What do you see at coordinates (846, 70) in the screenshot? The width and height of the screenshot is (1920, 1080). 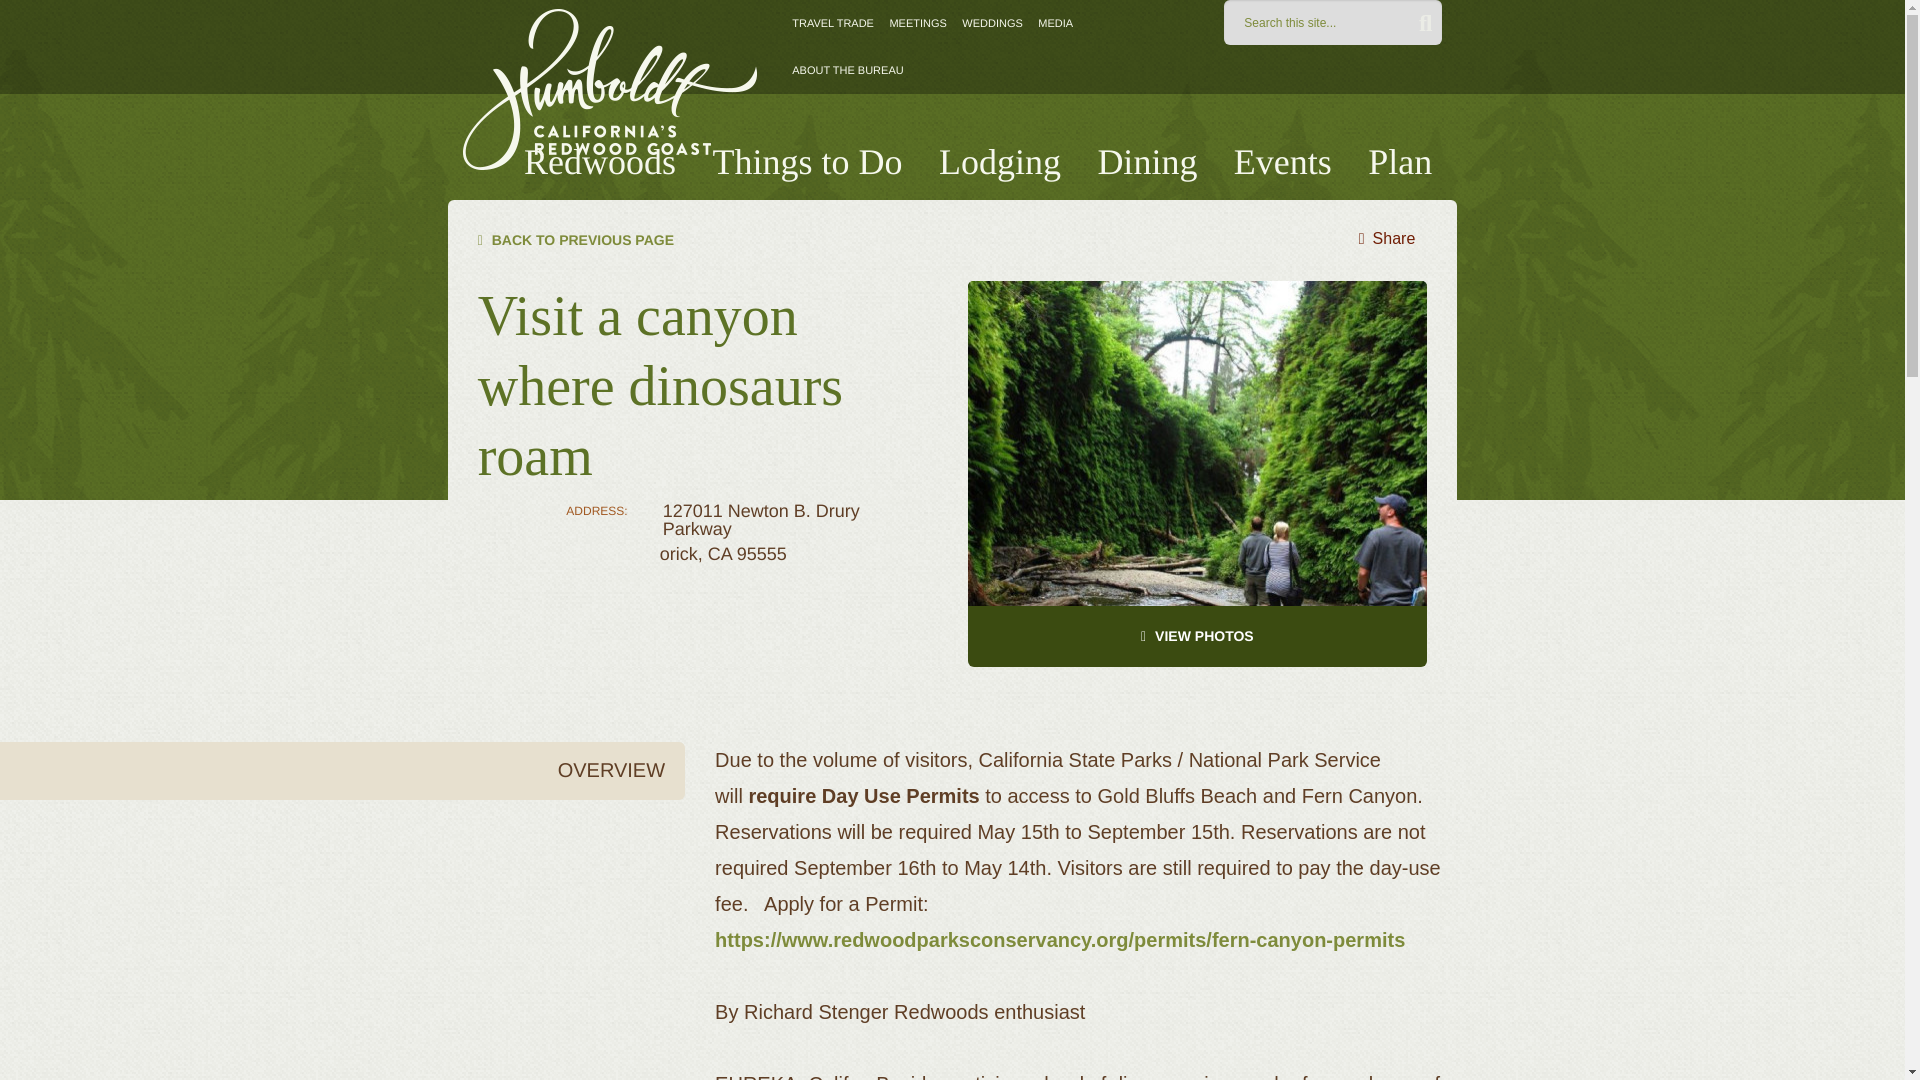 I see `ABOUT THE BUREAU` at bounding box center [846, 70].